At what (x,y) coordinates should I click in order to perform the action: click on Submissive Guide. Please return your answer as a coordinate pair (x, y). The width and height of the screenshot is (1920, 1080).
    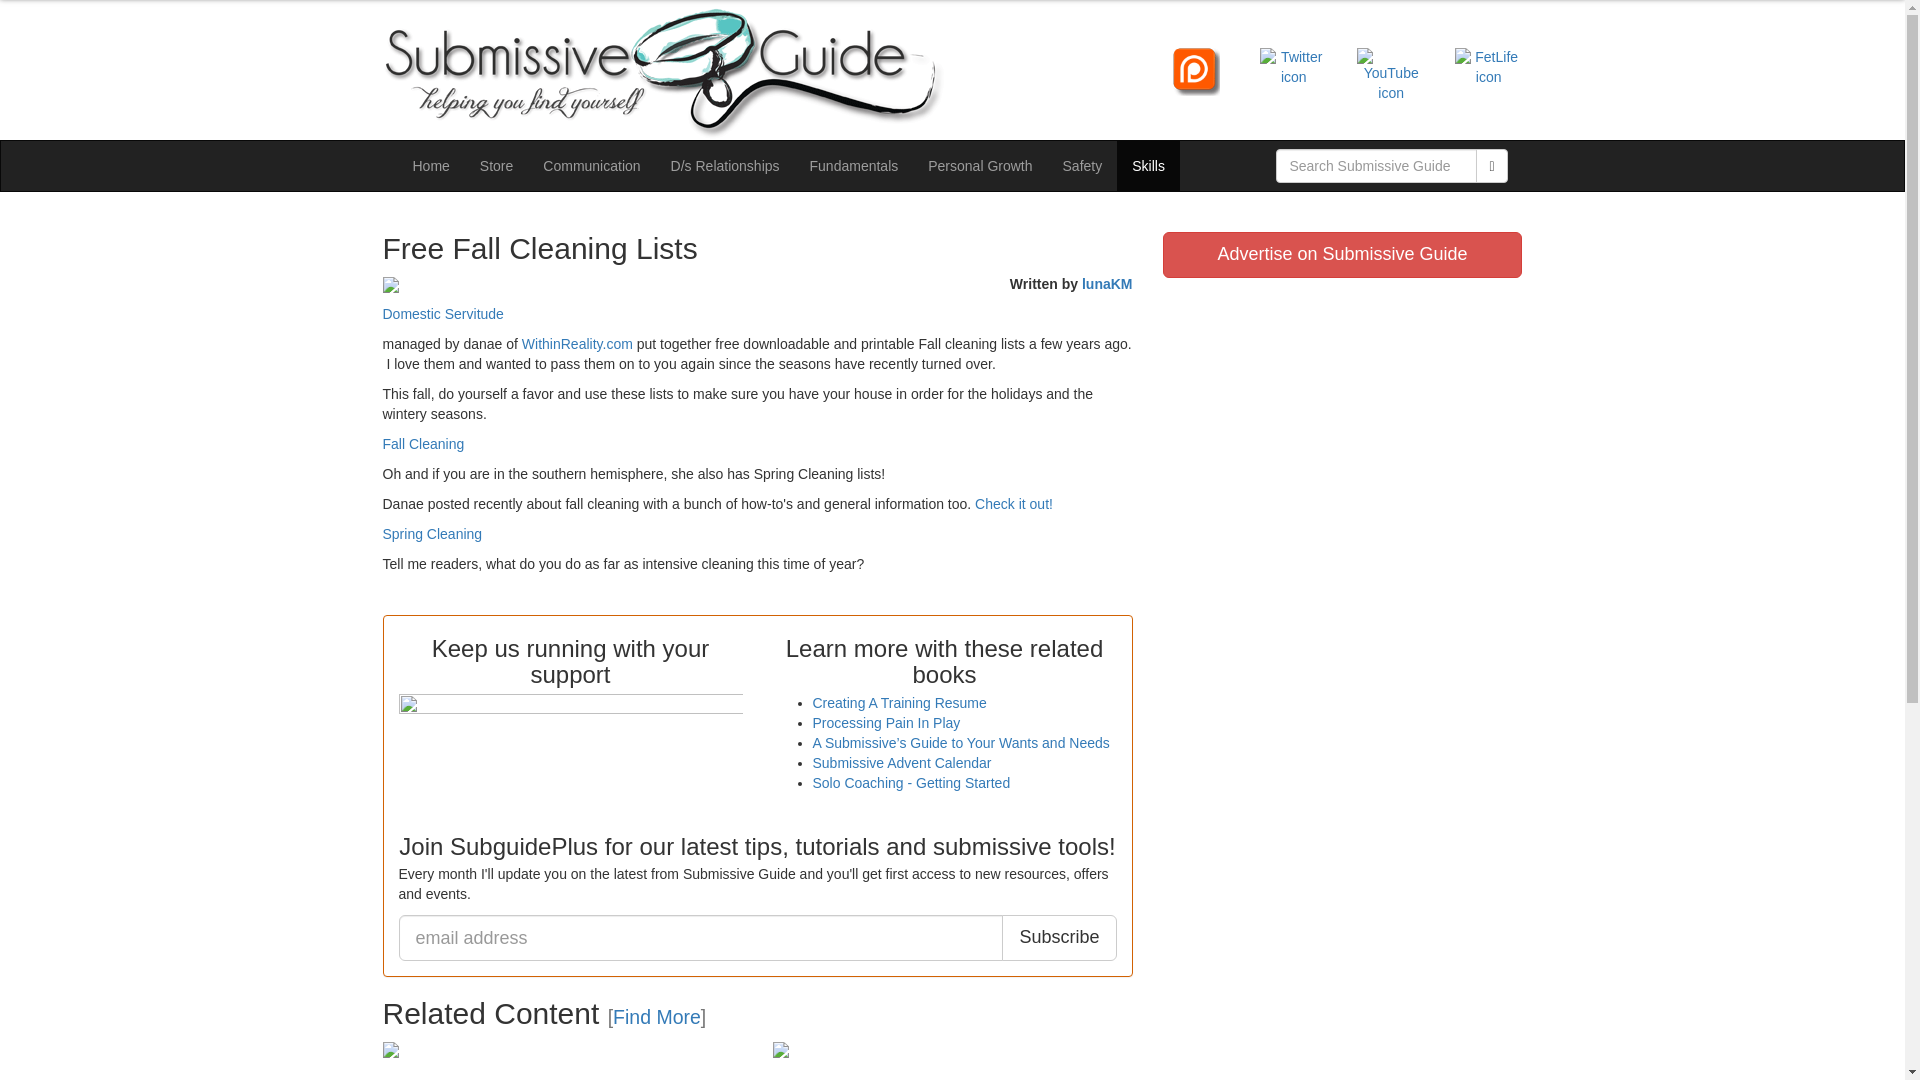
    Looking at the image, I should click on (757, 74).